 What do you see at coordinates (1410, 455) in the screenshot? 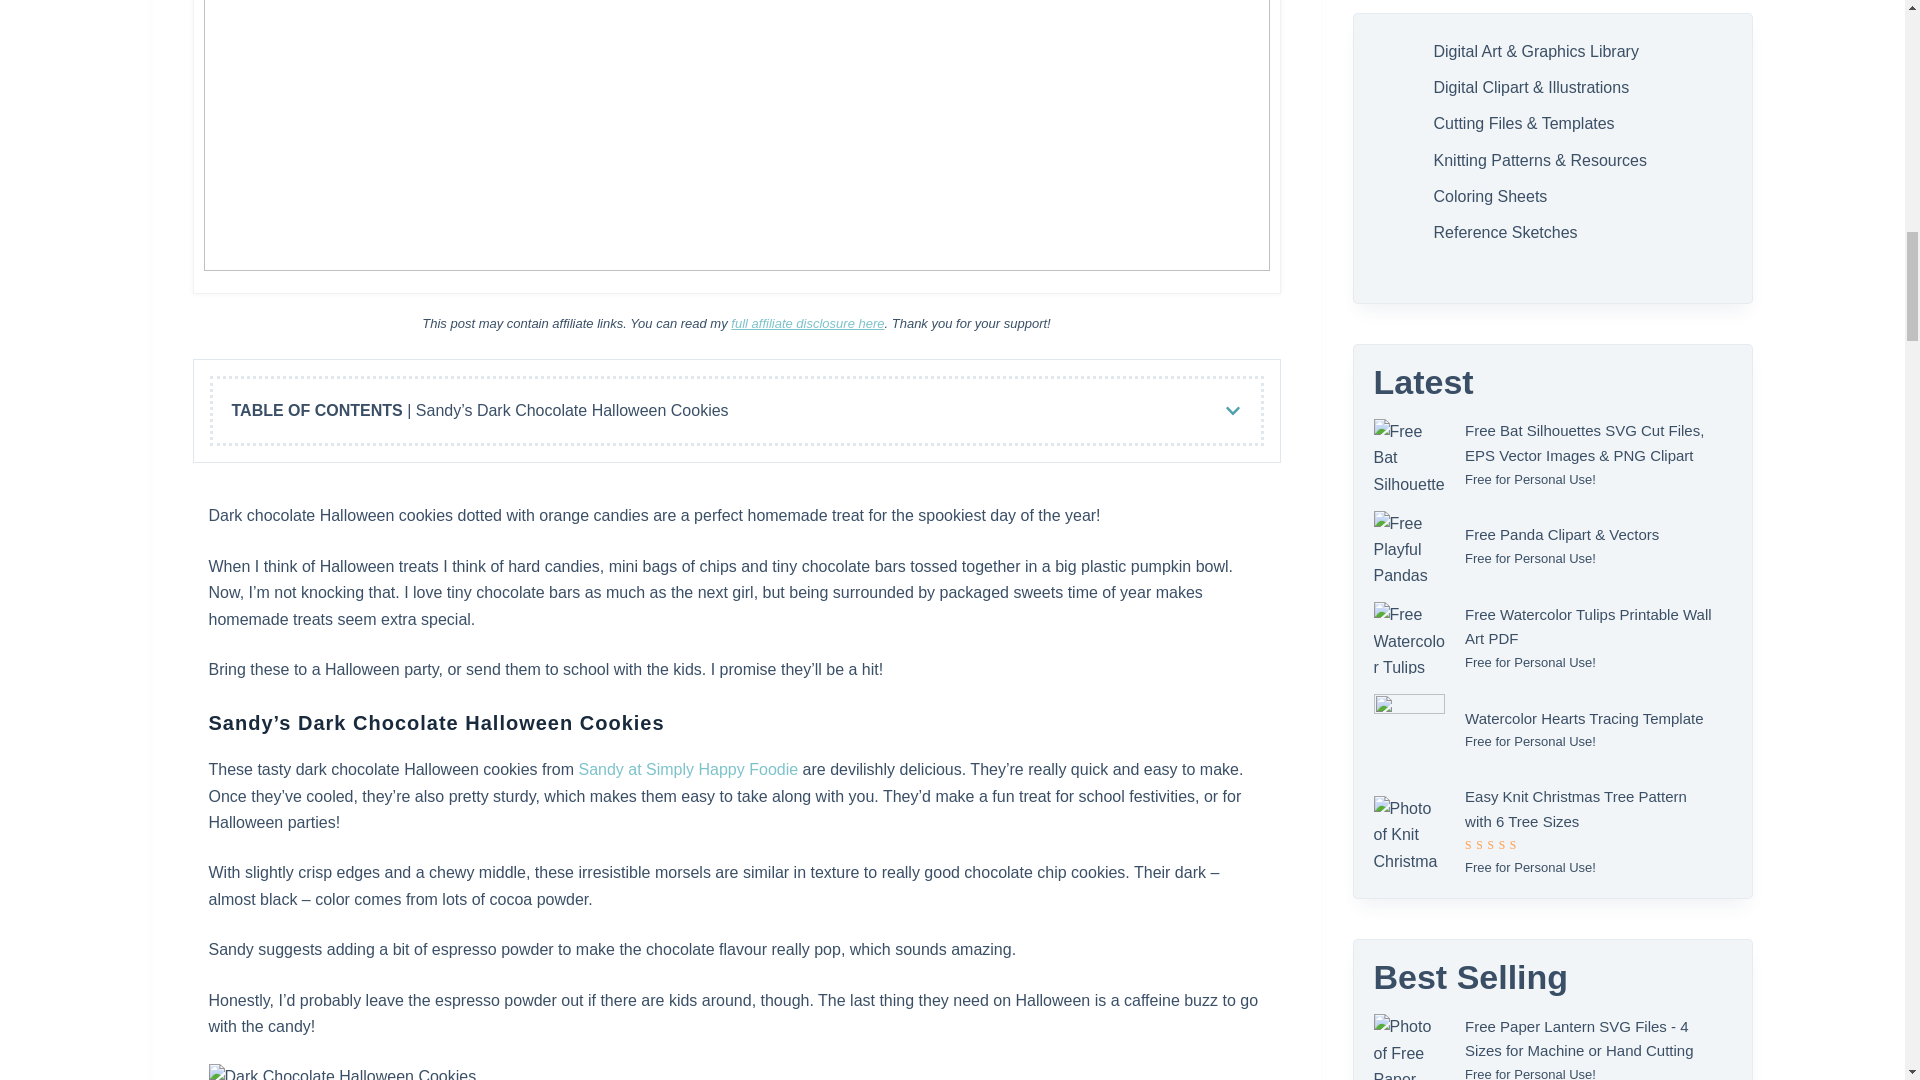
I see `Free Bat Silhouettes` at bounding box center [1410, 455].